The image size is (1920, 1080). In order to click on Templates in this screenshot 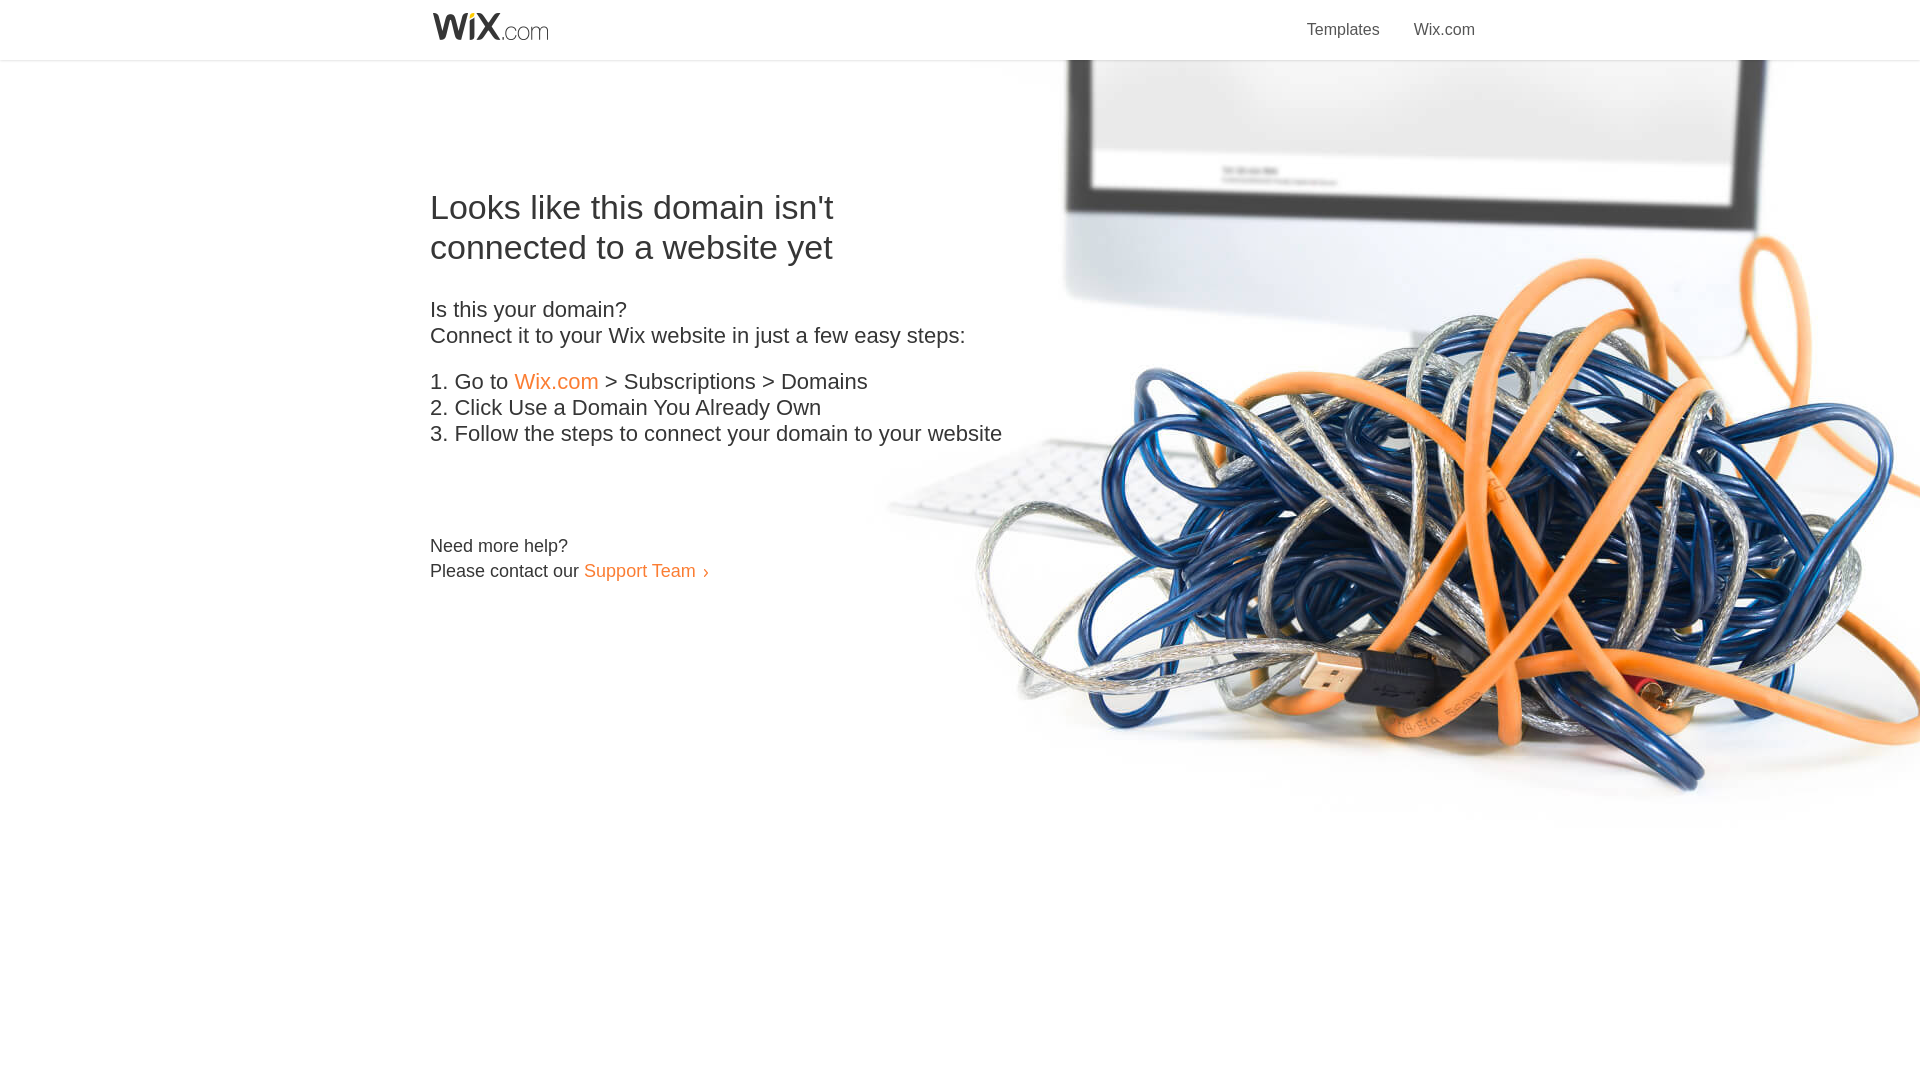, I will do `click(1344, 18)`.